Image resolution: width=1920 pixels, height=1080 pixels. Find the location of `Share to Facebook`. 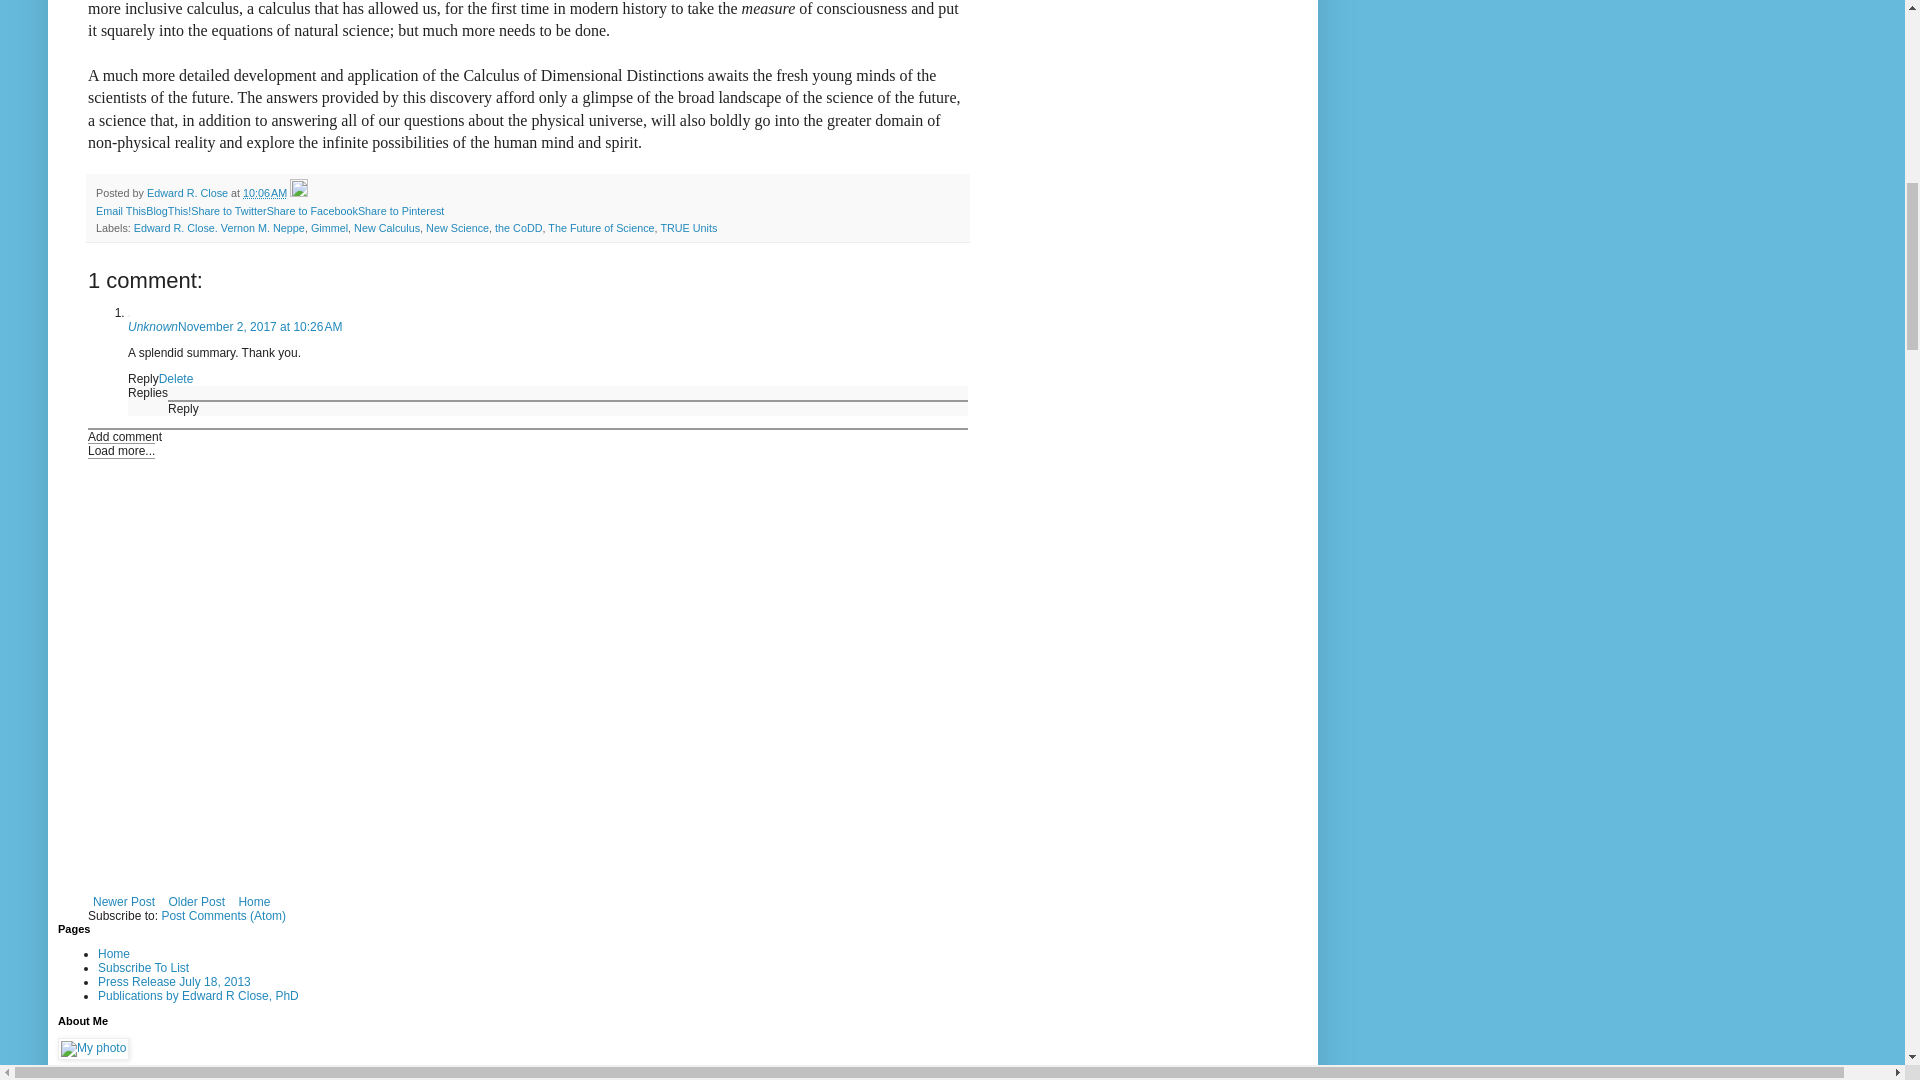

Share to Facebook is located at coordinates (312, 211).